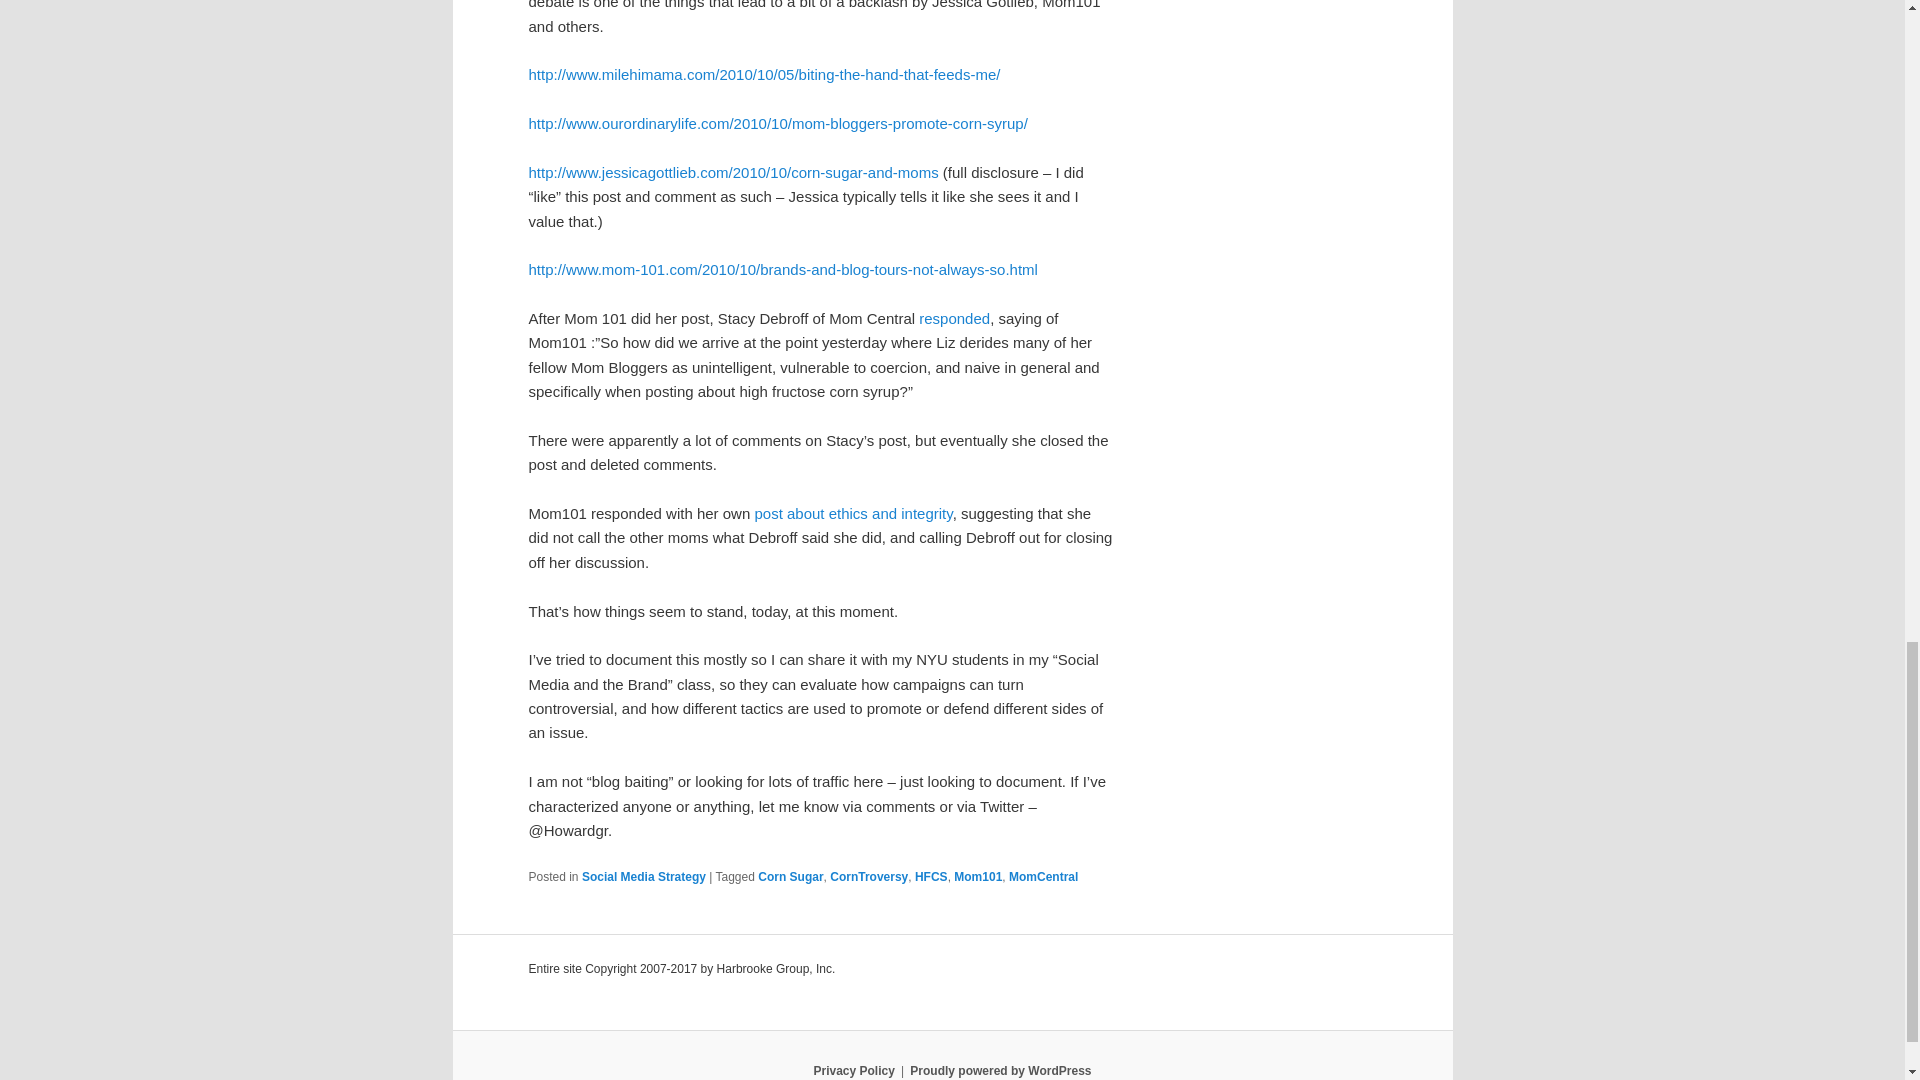 The width and height of the screenshot is (1920, 1080). I want to click on Social Media Strategy, so click(644, 877).